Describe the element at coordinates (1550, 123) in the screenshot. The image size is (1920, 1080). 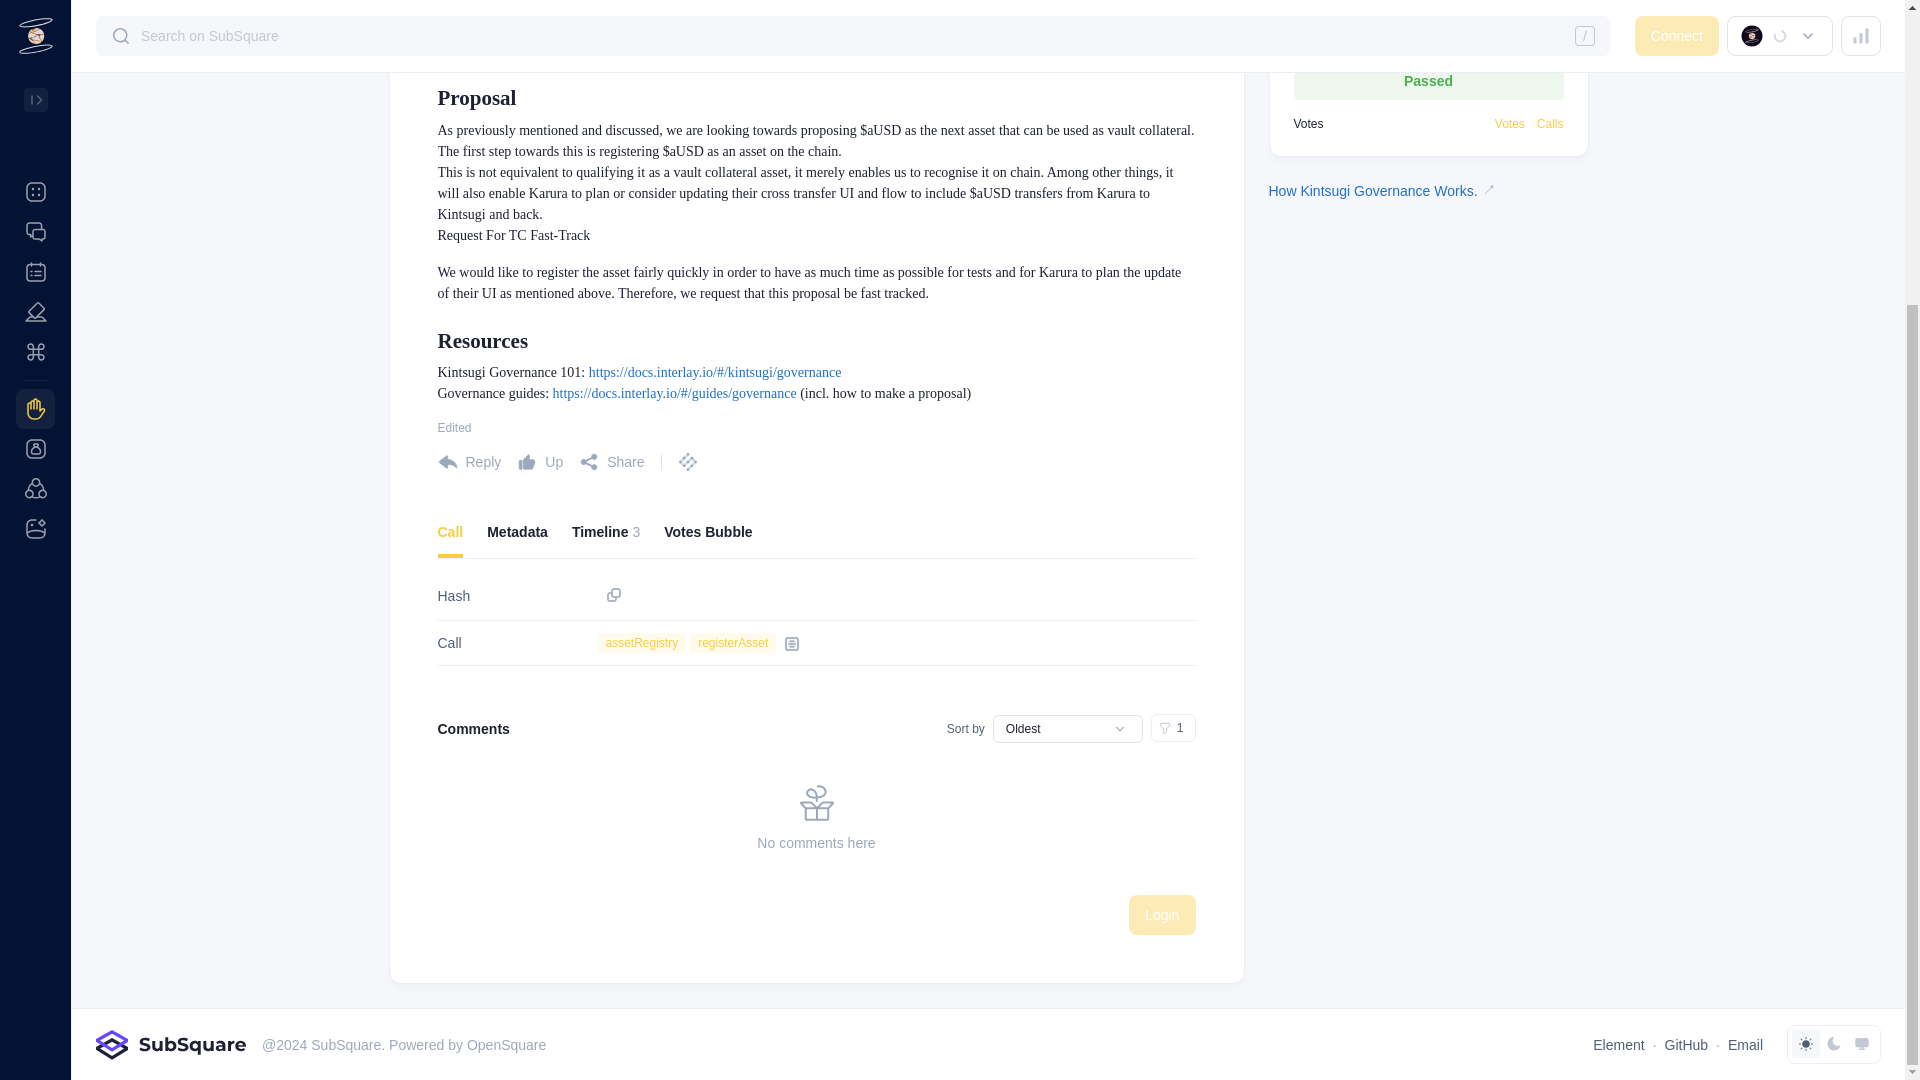
I see `Calls` at that location.